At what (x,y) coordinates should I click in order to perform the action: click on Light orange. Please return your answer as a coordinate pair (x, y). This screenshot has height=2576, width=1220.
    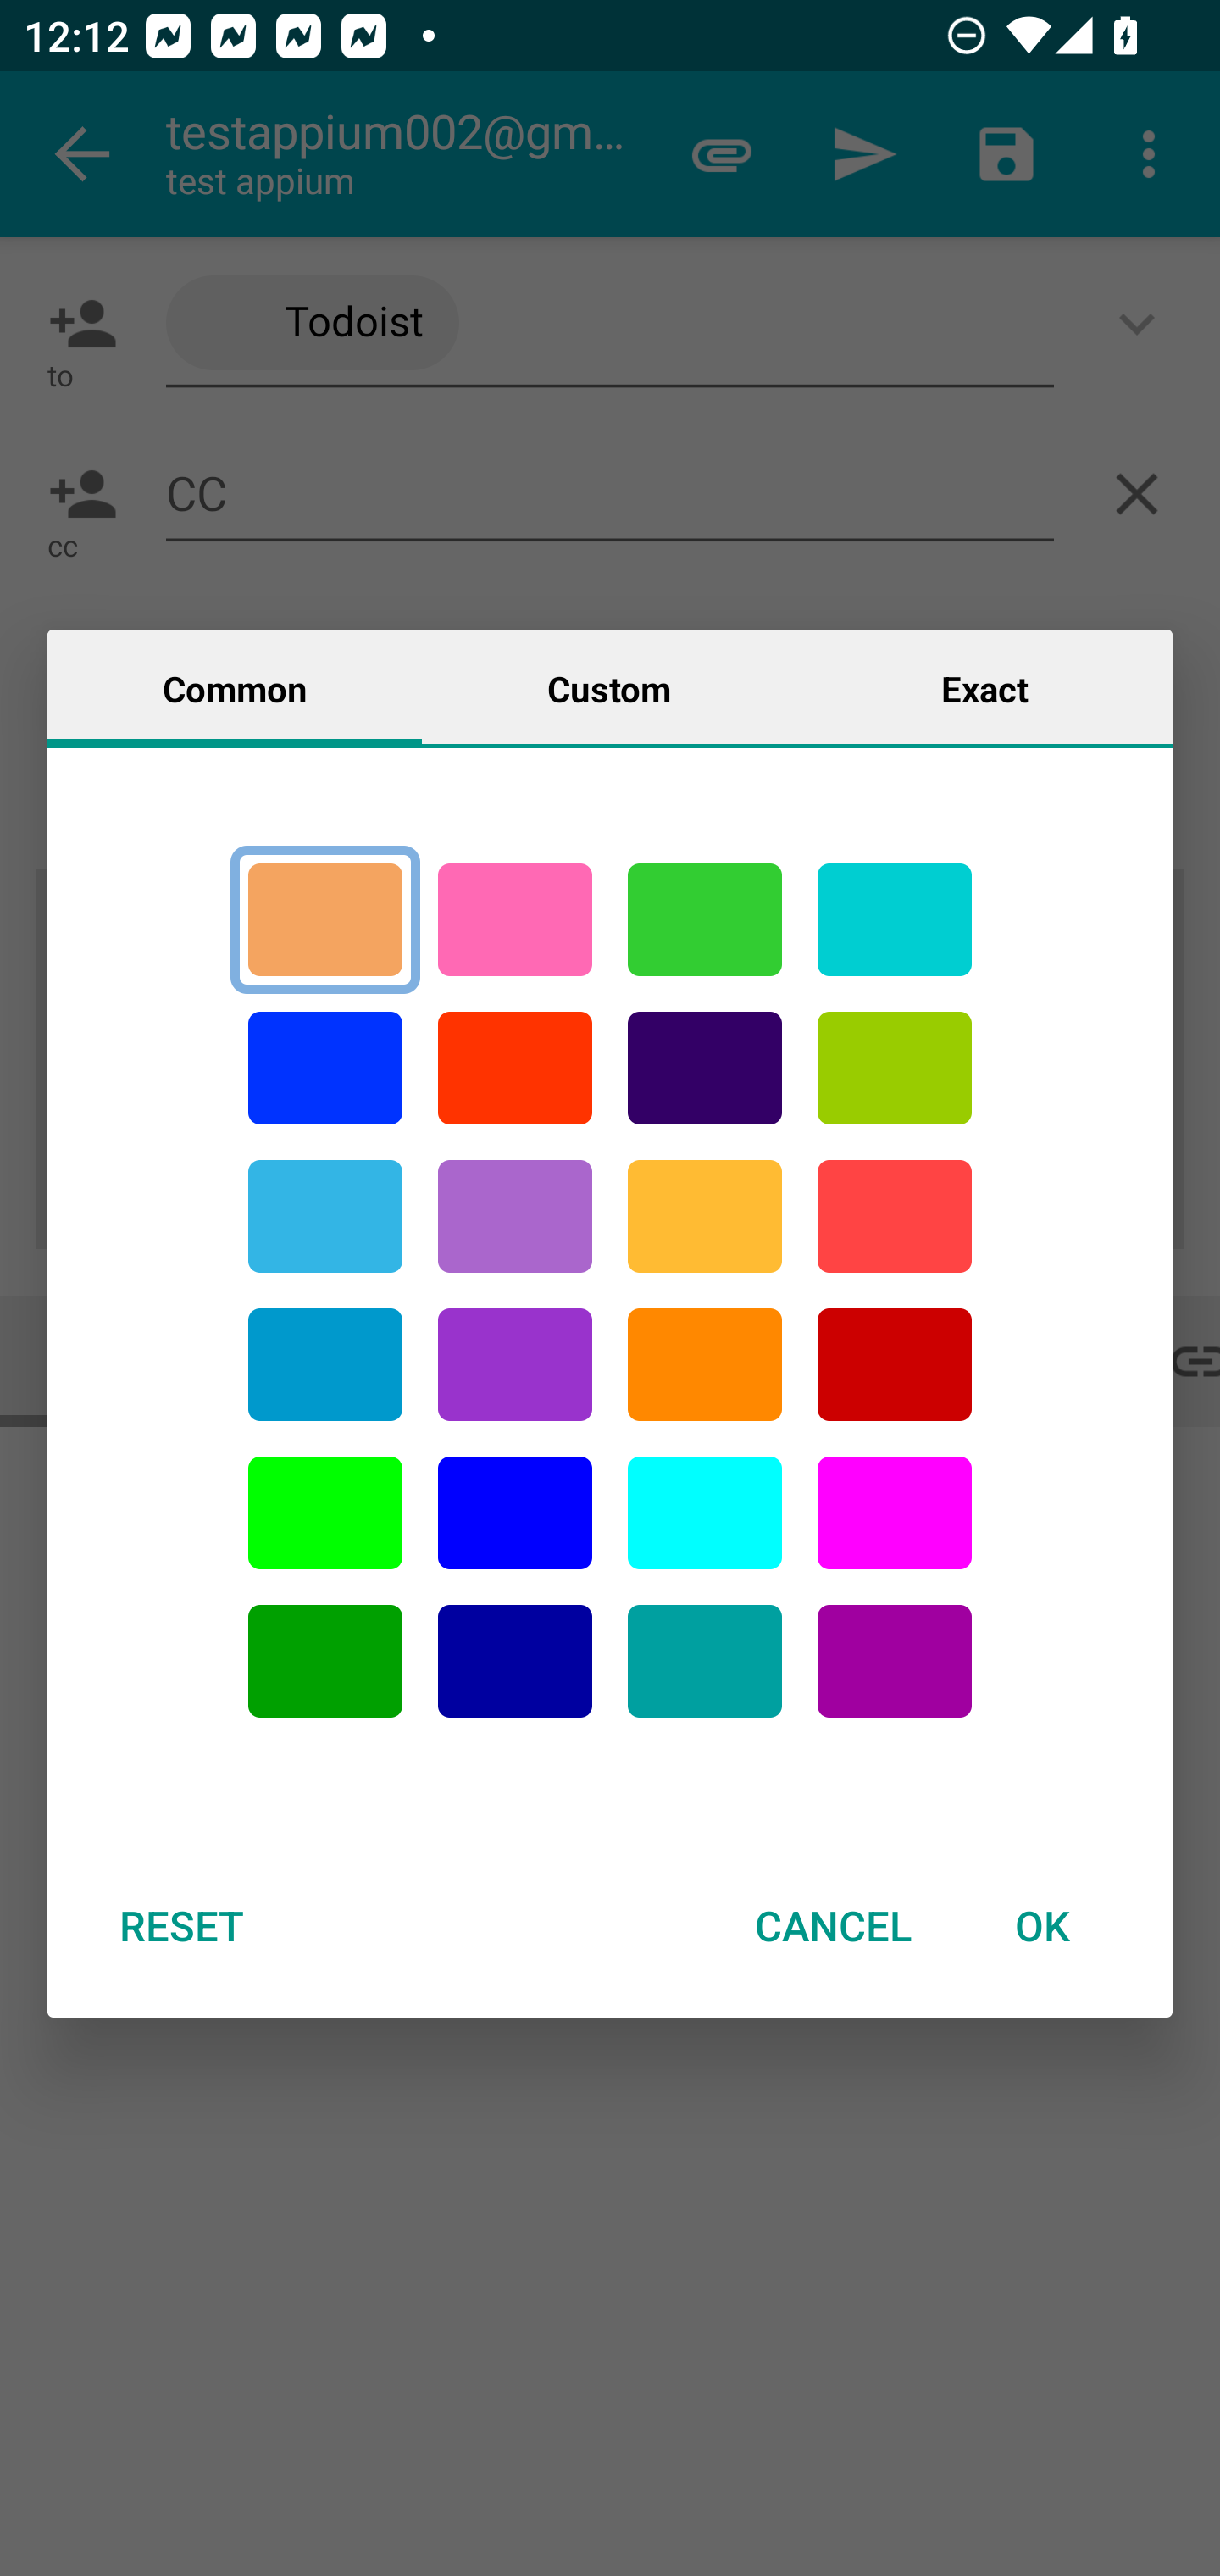
    Looking at the image, I should click on (705, 1215).